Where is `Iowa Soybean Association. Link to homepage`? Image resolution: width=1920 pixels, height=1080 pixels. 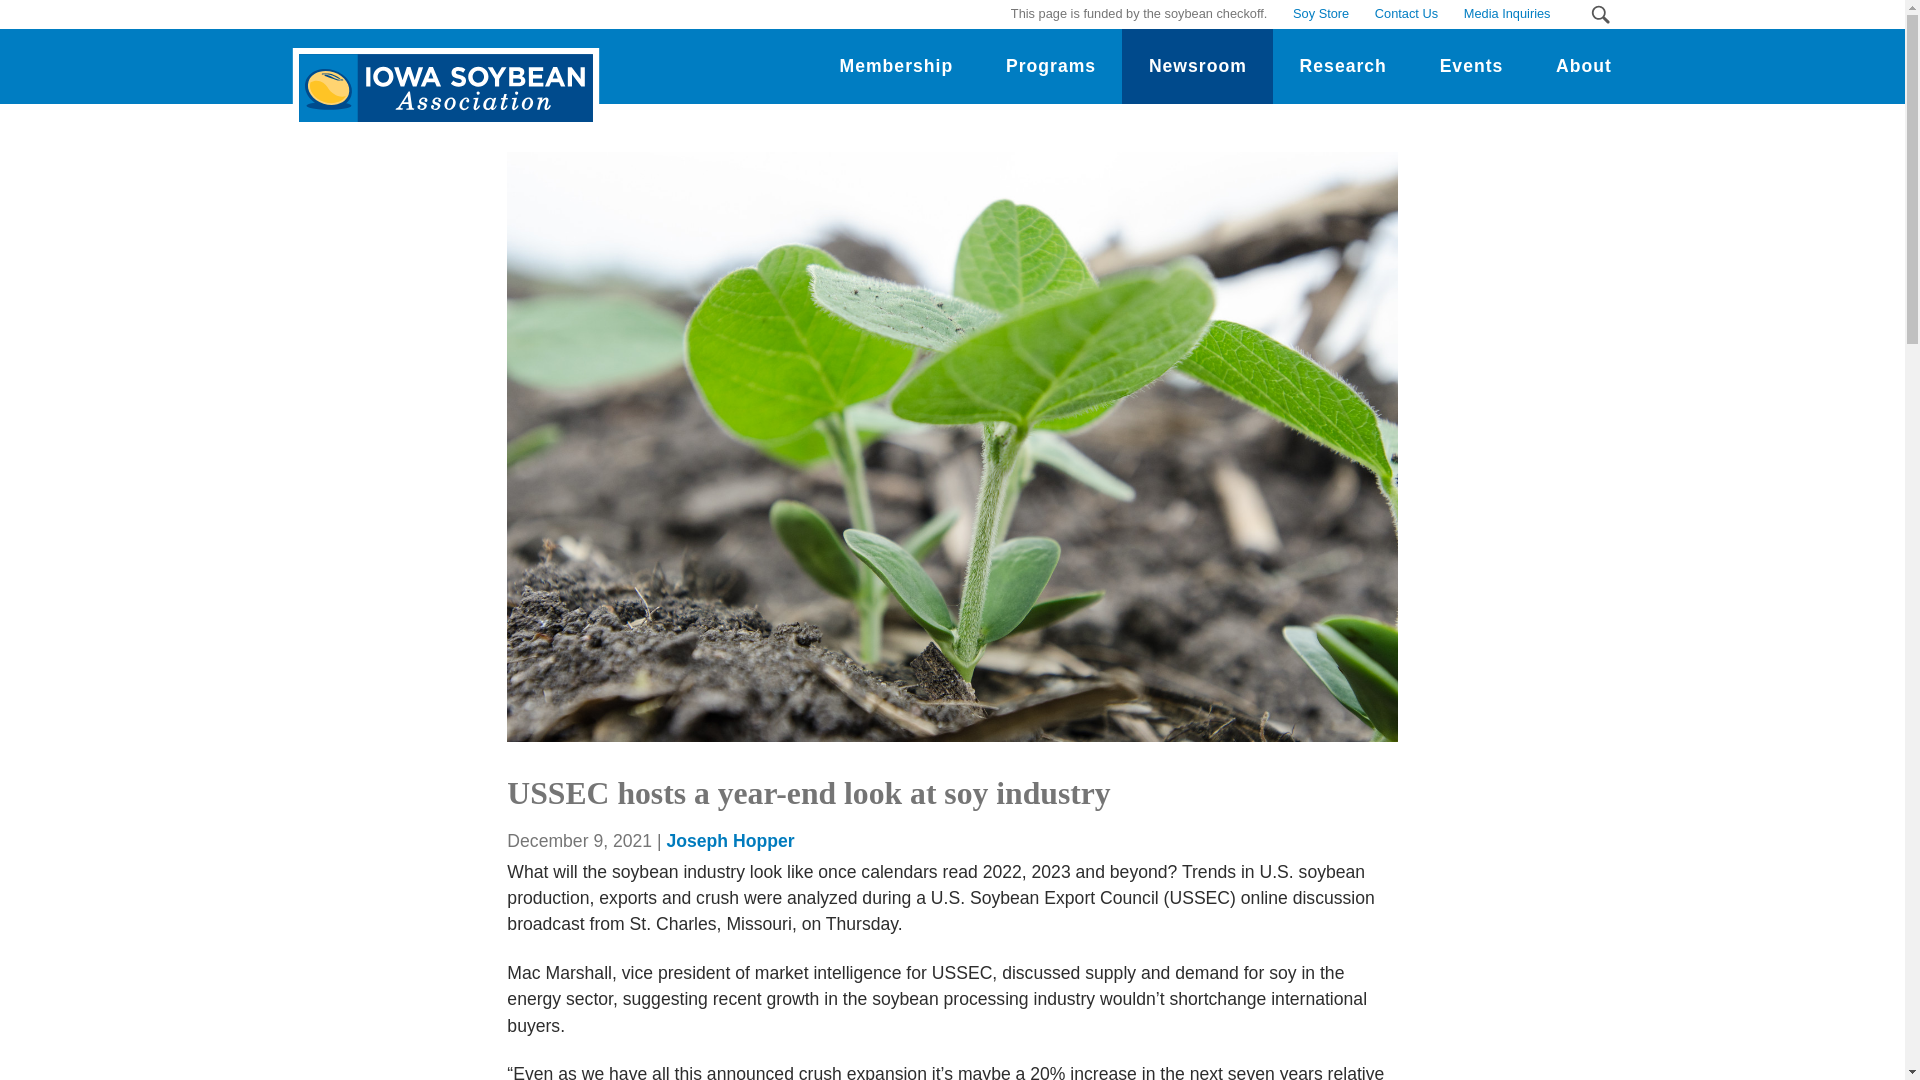 Iowa Soybean Association. Link to homepage is located at coordinates (441, 72).